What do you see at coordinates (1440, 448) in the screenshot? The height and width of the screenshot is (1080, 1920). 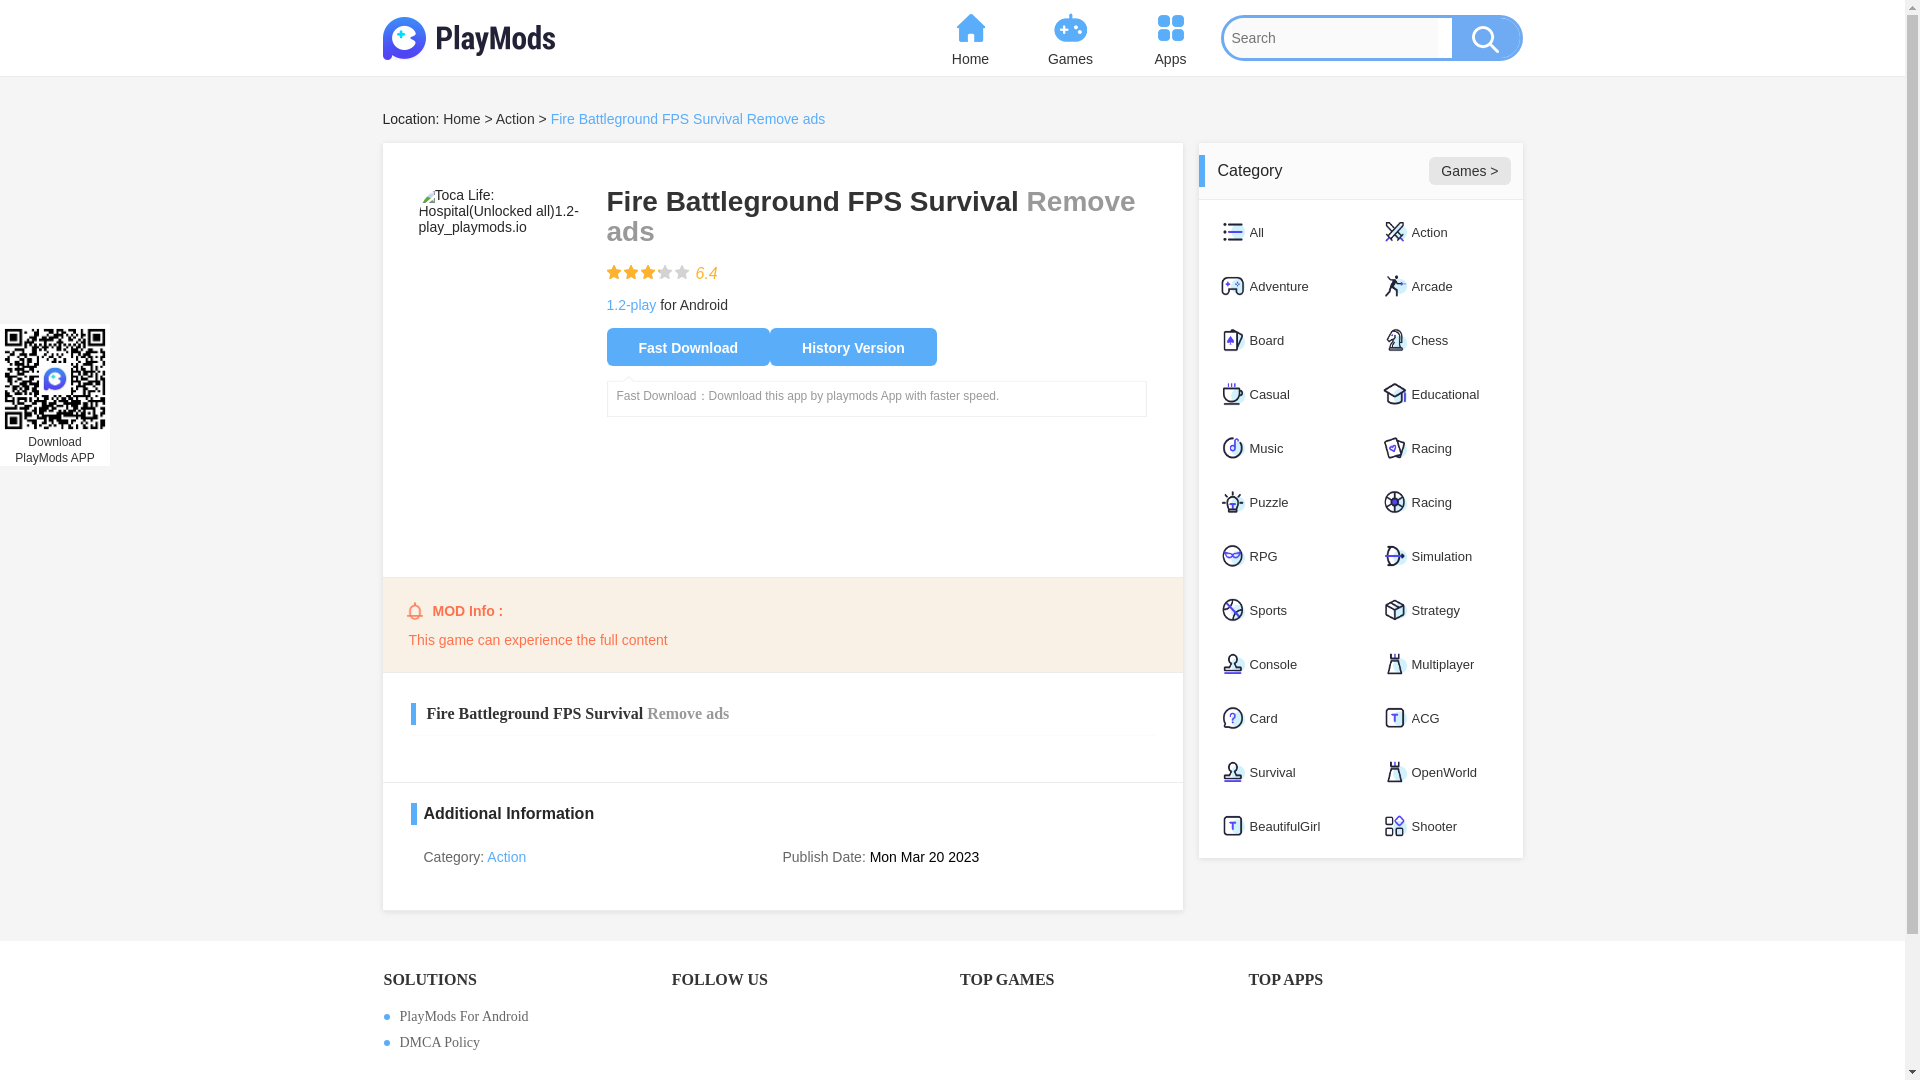 I see `Racing` at bounding box center [1440, 448].